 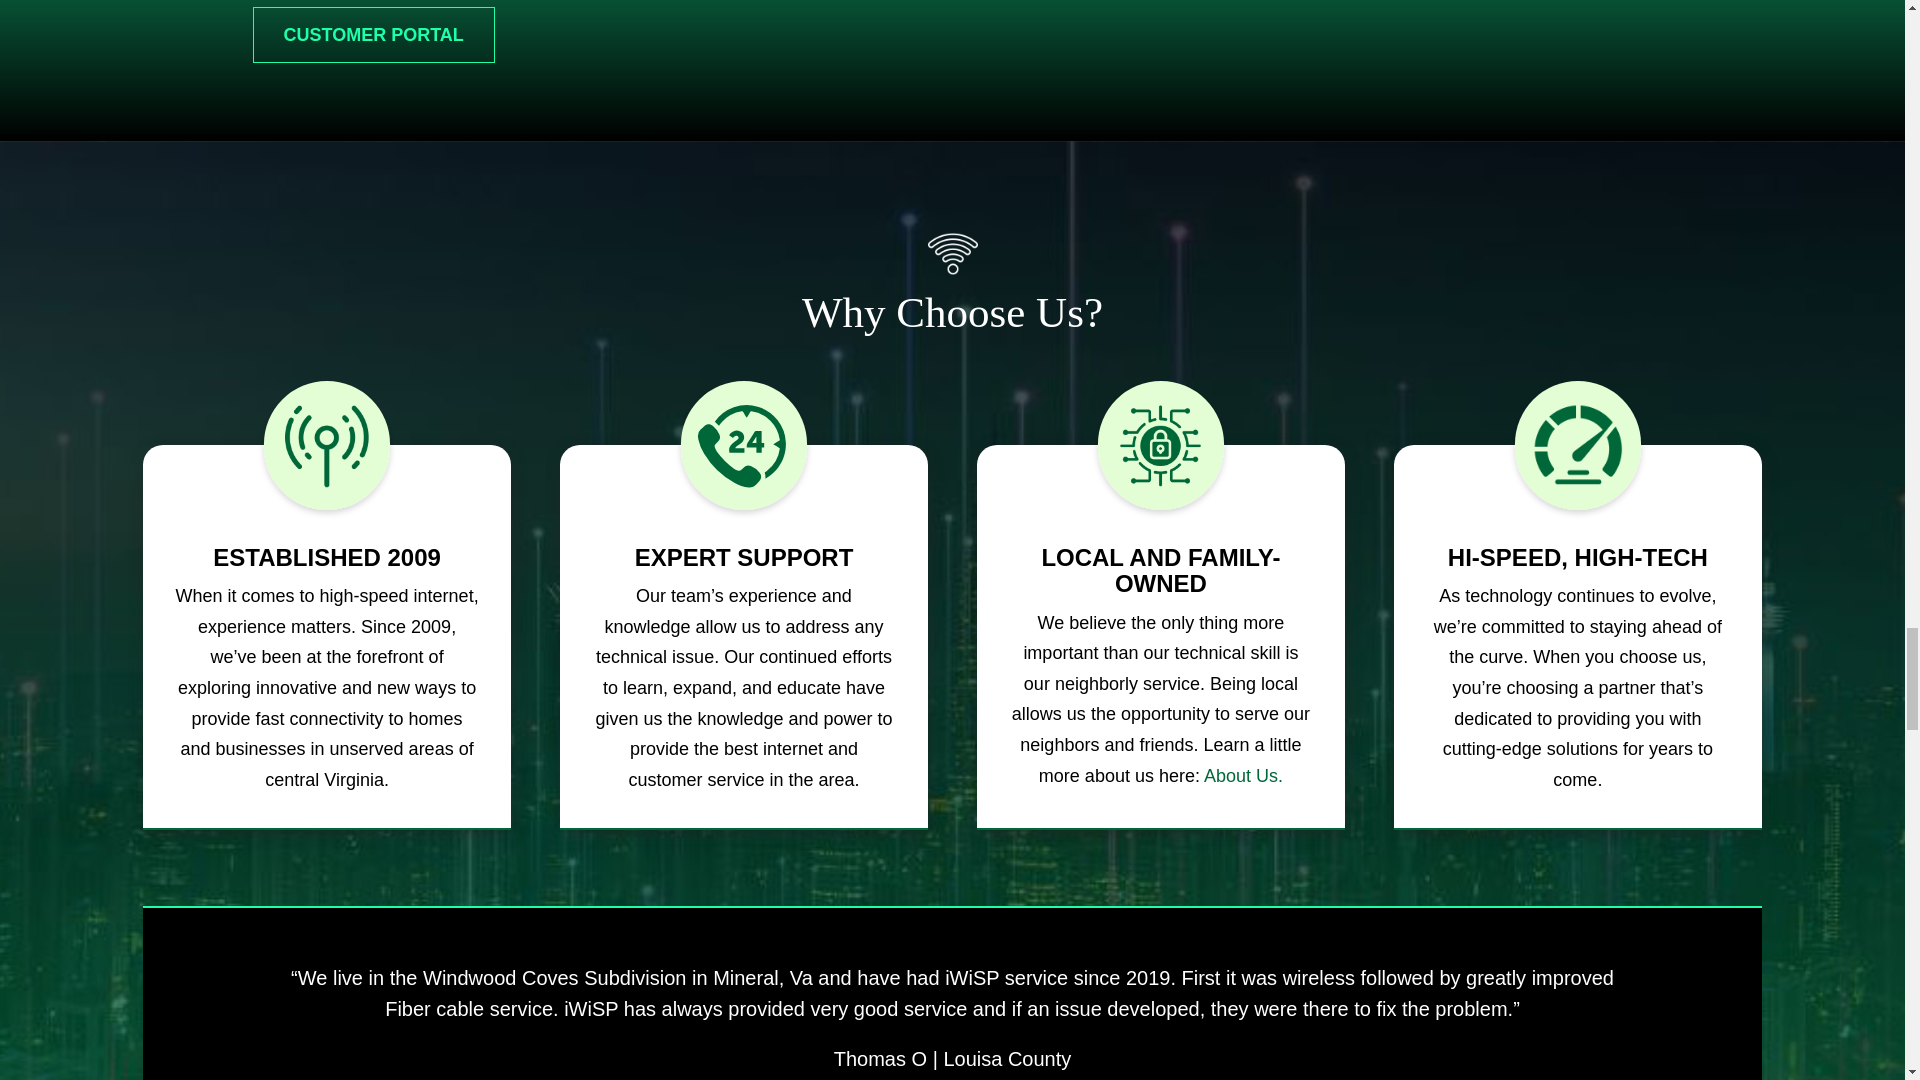 What do you see at coordinates (1578, 448) in the screenshot?
I see `wc4` at bounding box center [1578, 448].